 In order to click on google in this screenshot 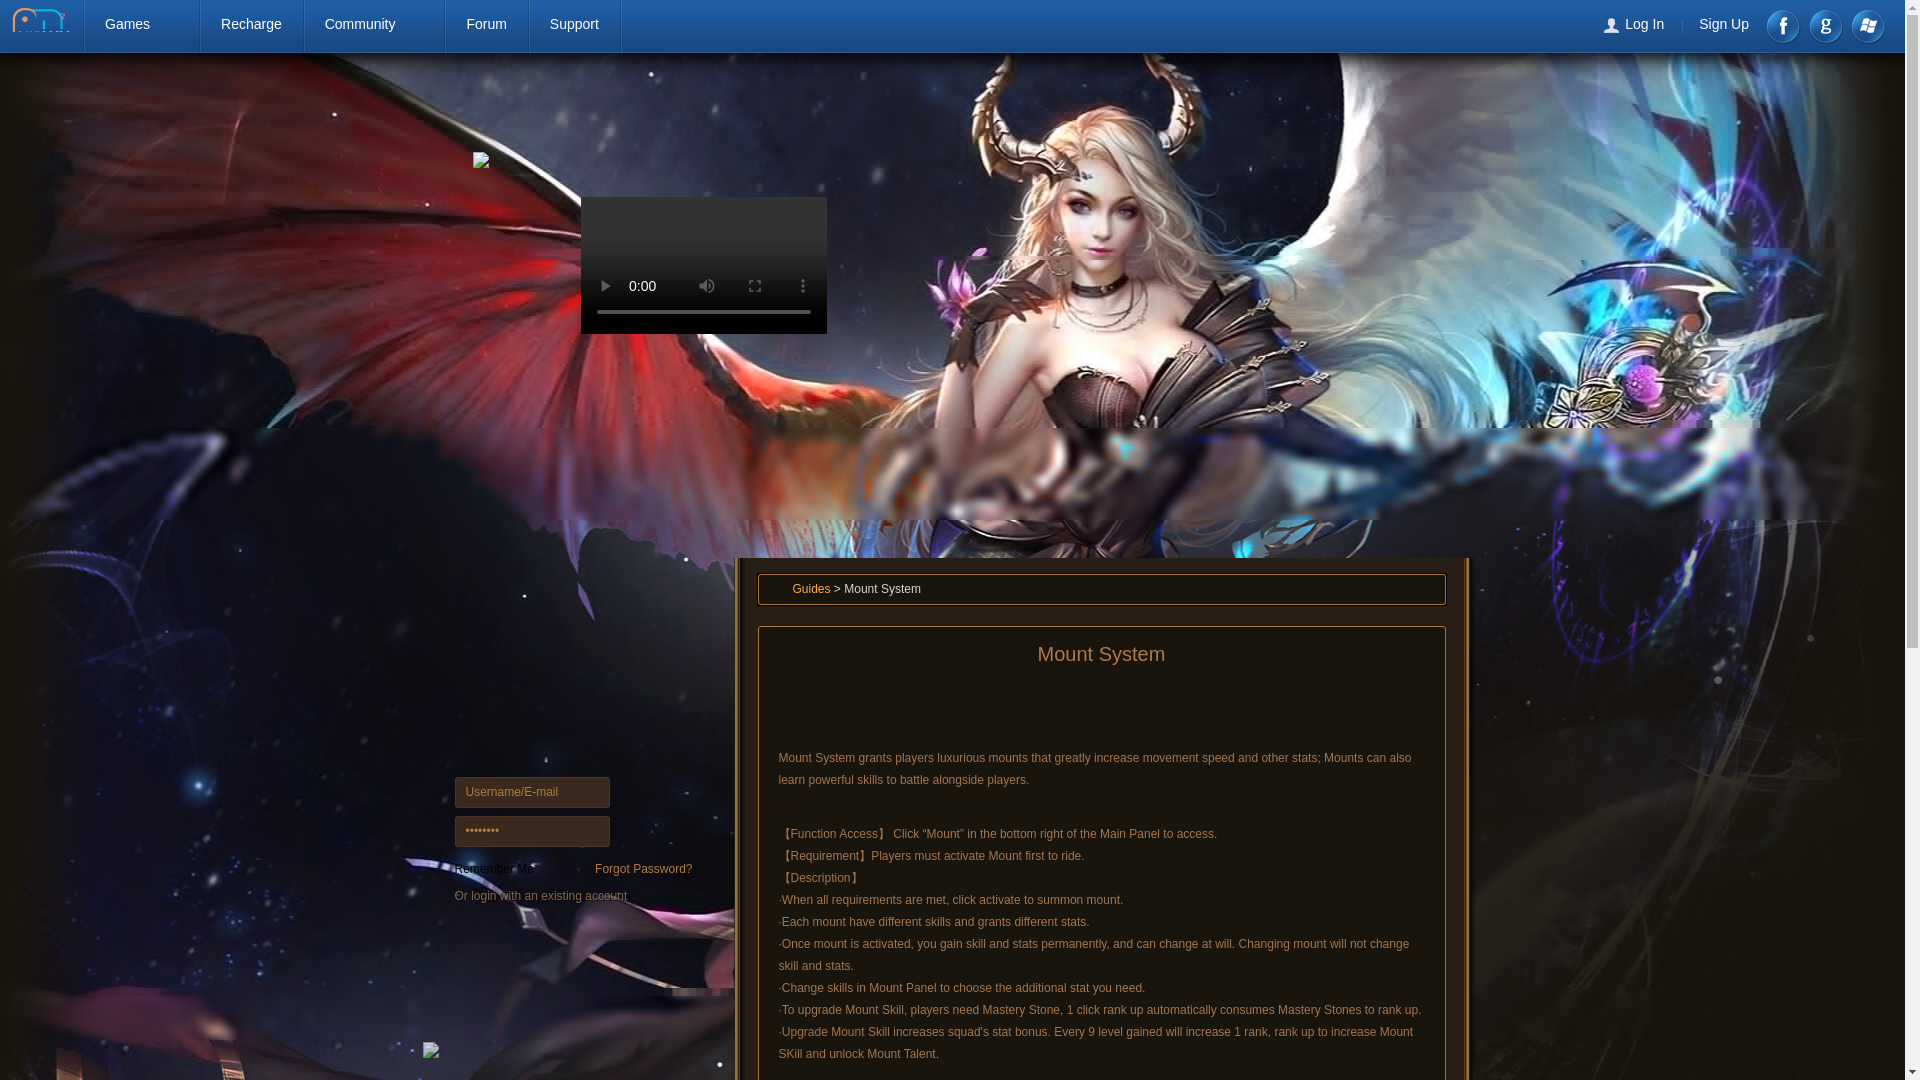, I will do `click(1826, 26)`.